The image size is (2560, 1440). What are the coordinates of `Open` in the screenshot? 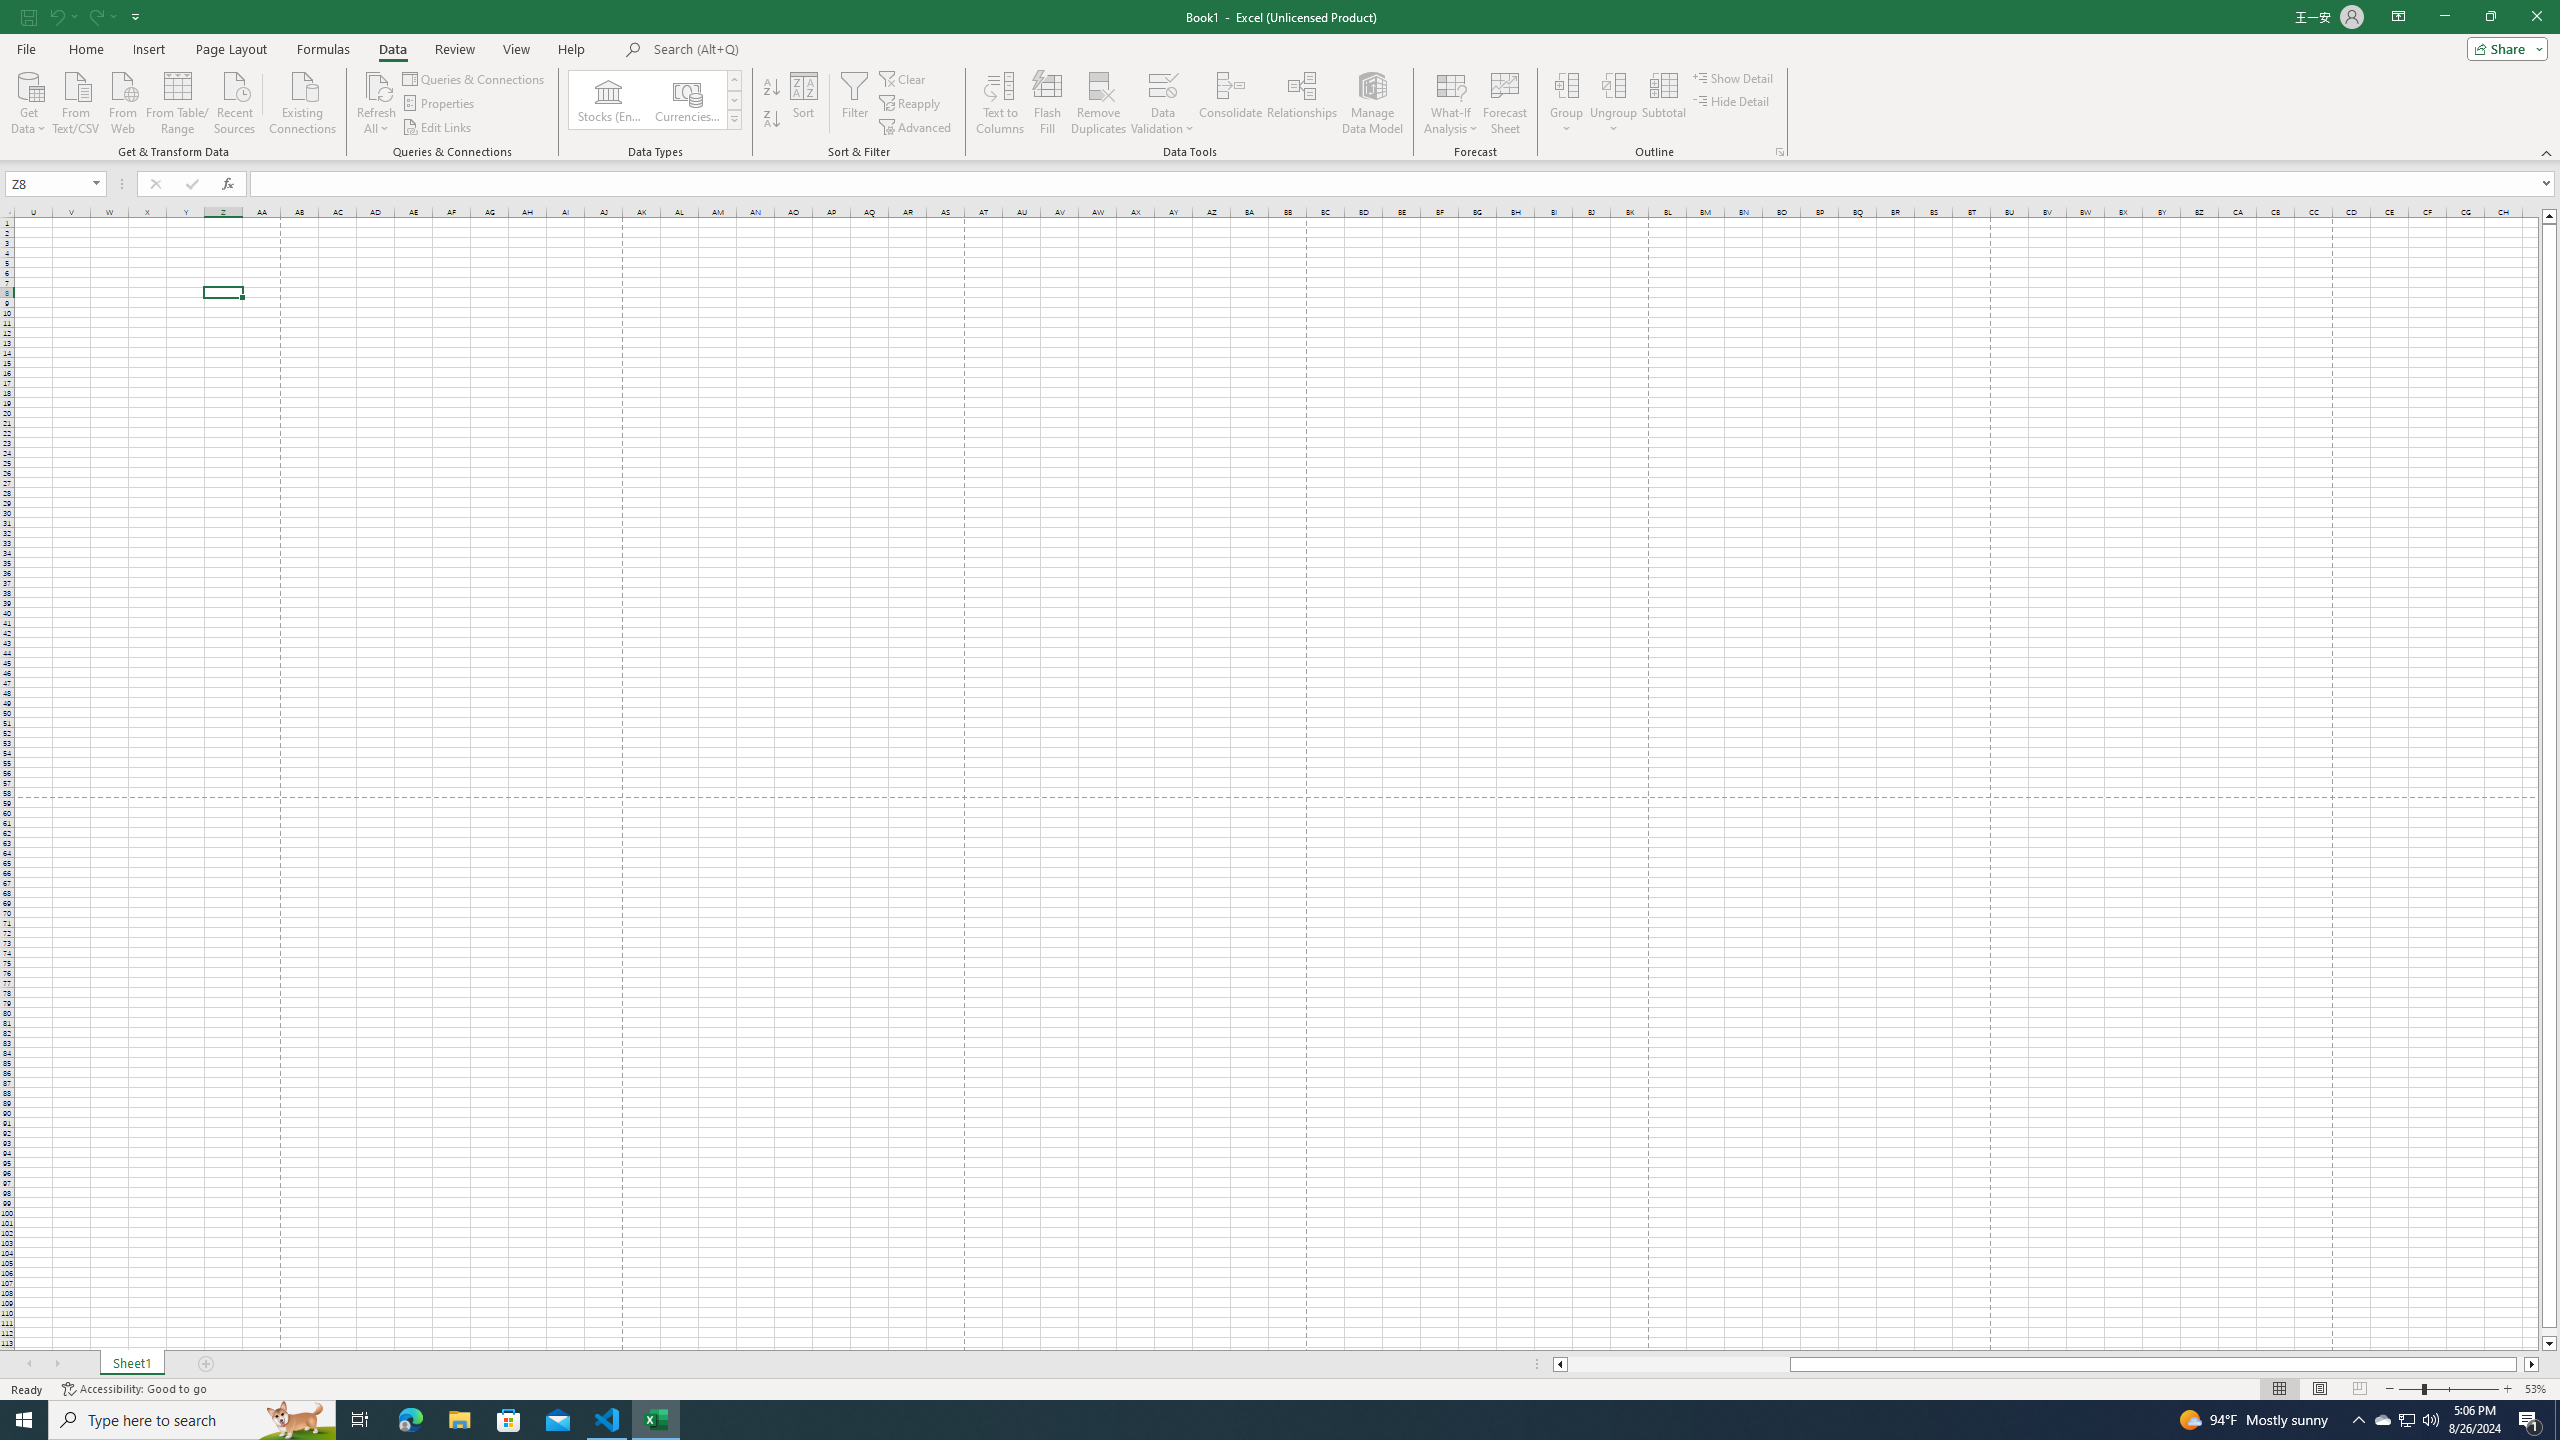 It's located at (96, 183).